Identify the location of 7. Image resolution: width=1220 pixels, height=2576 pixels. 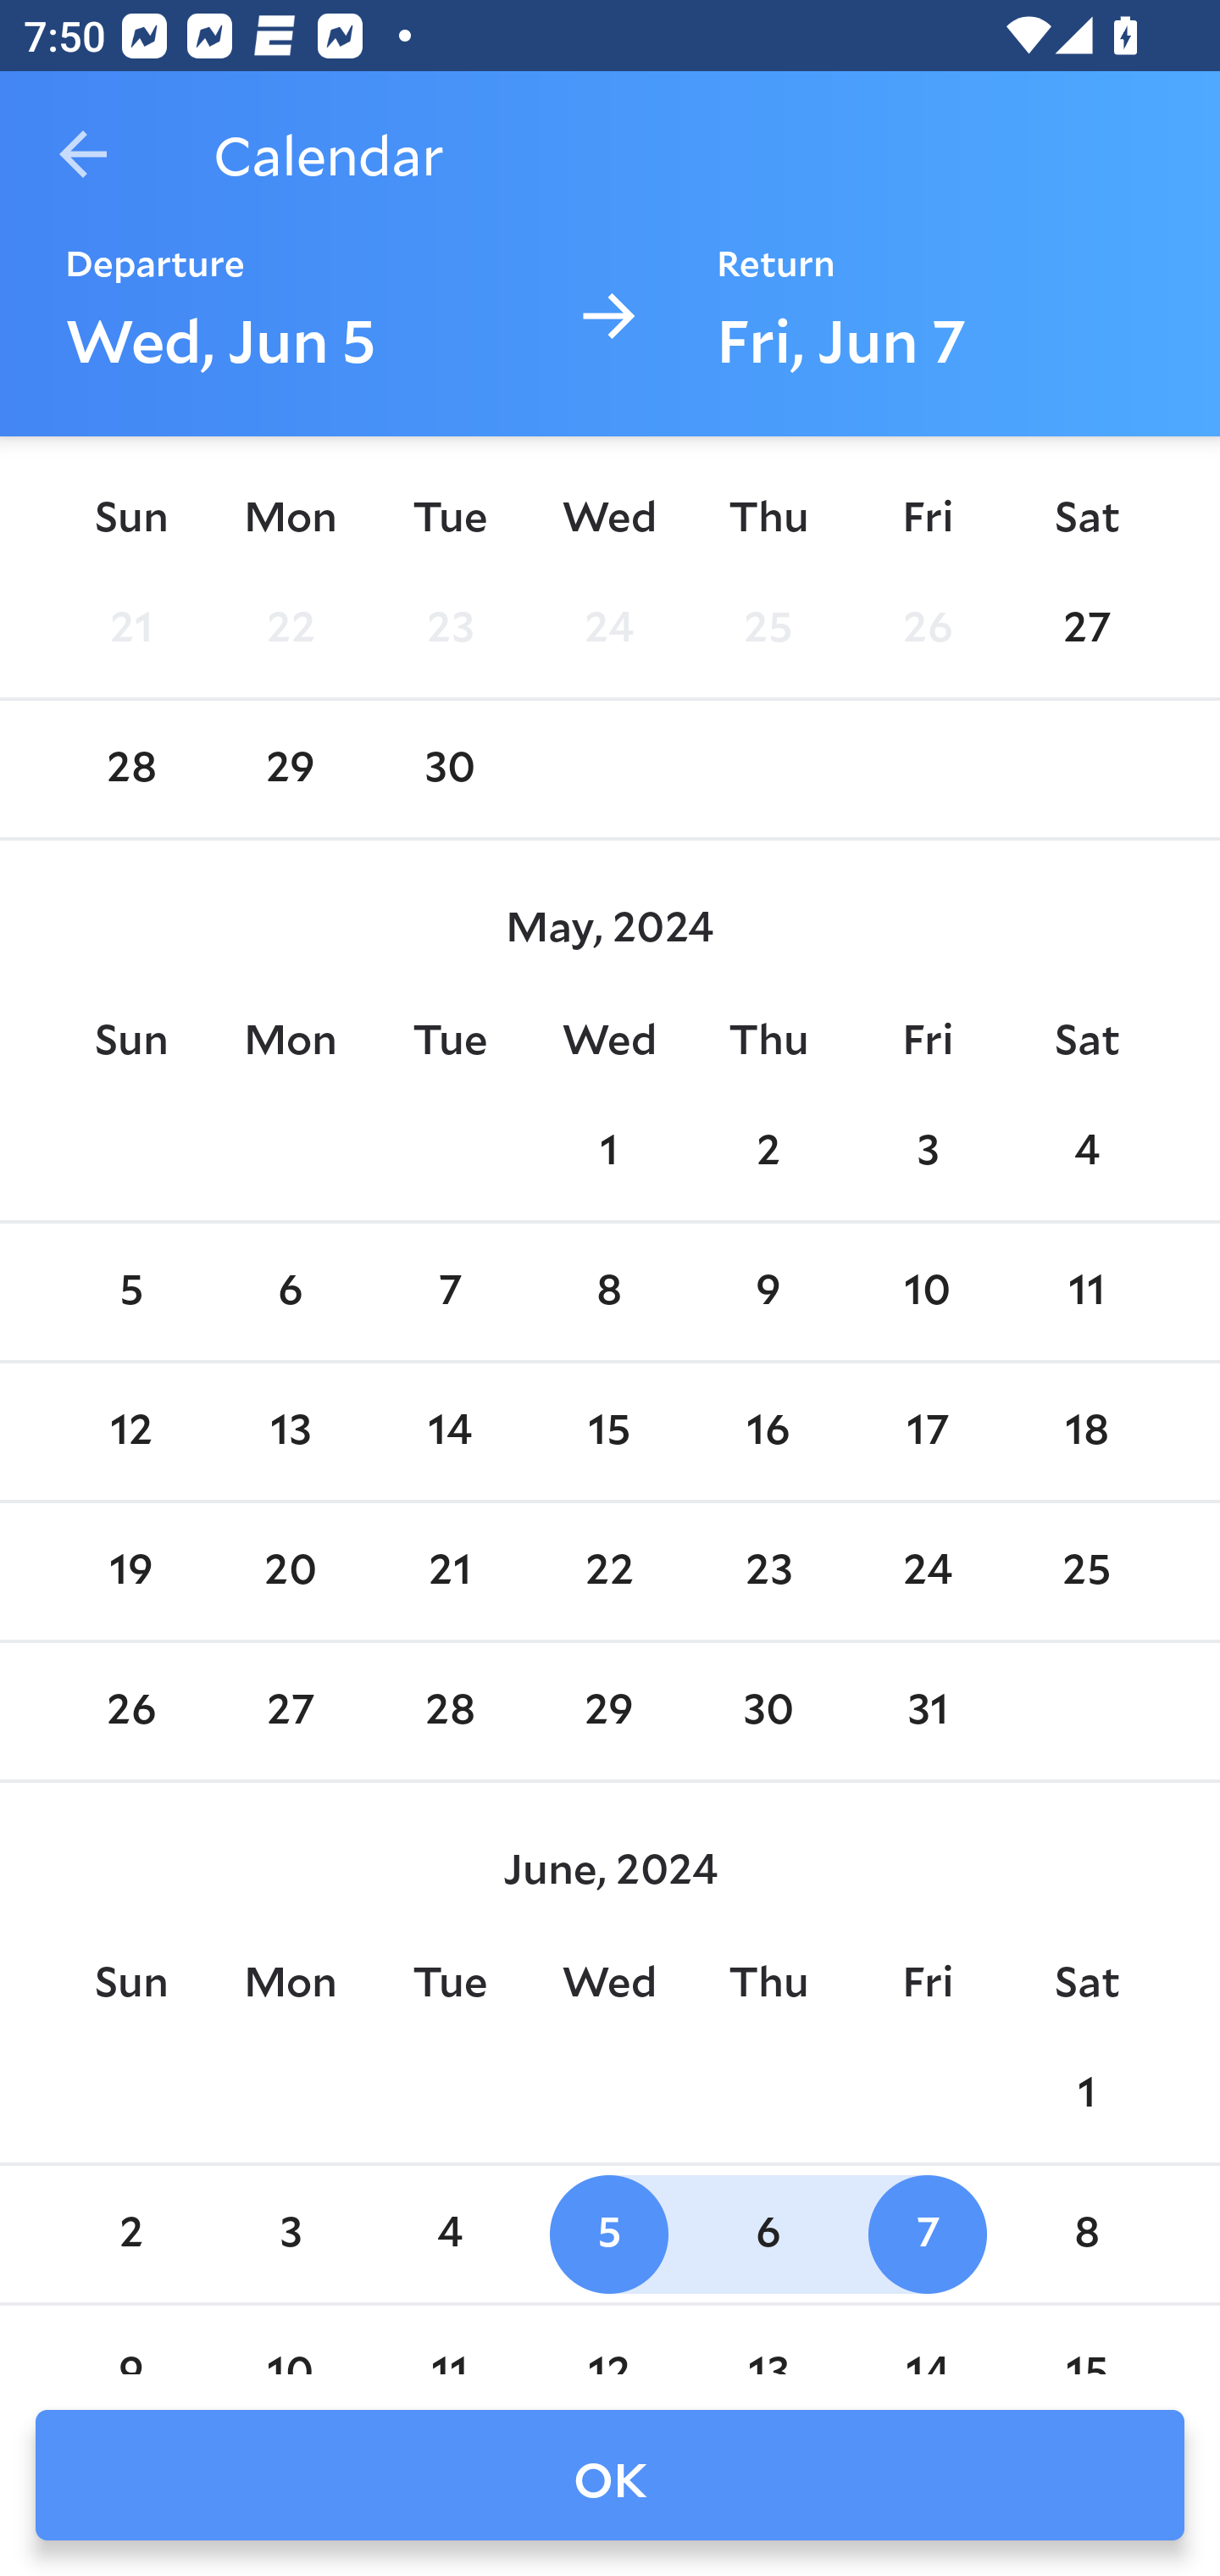
(927, 2233).